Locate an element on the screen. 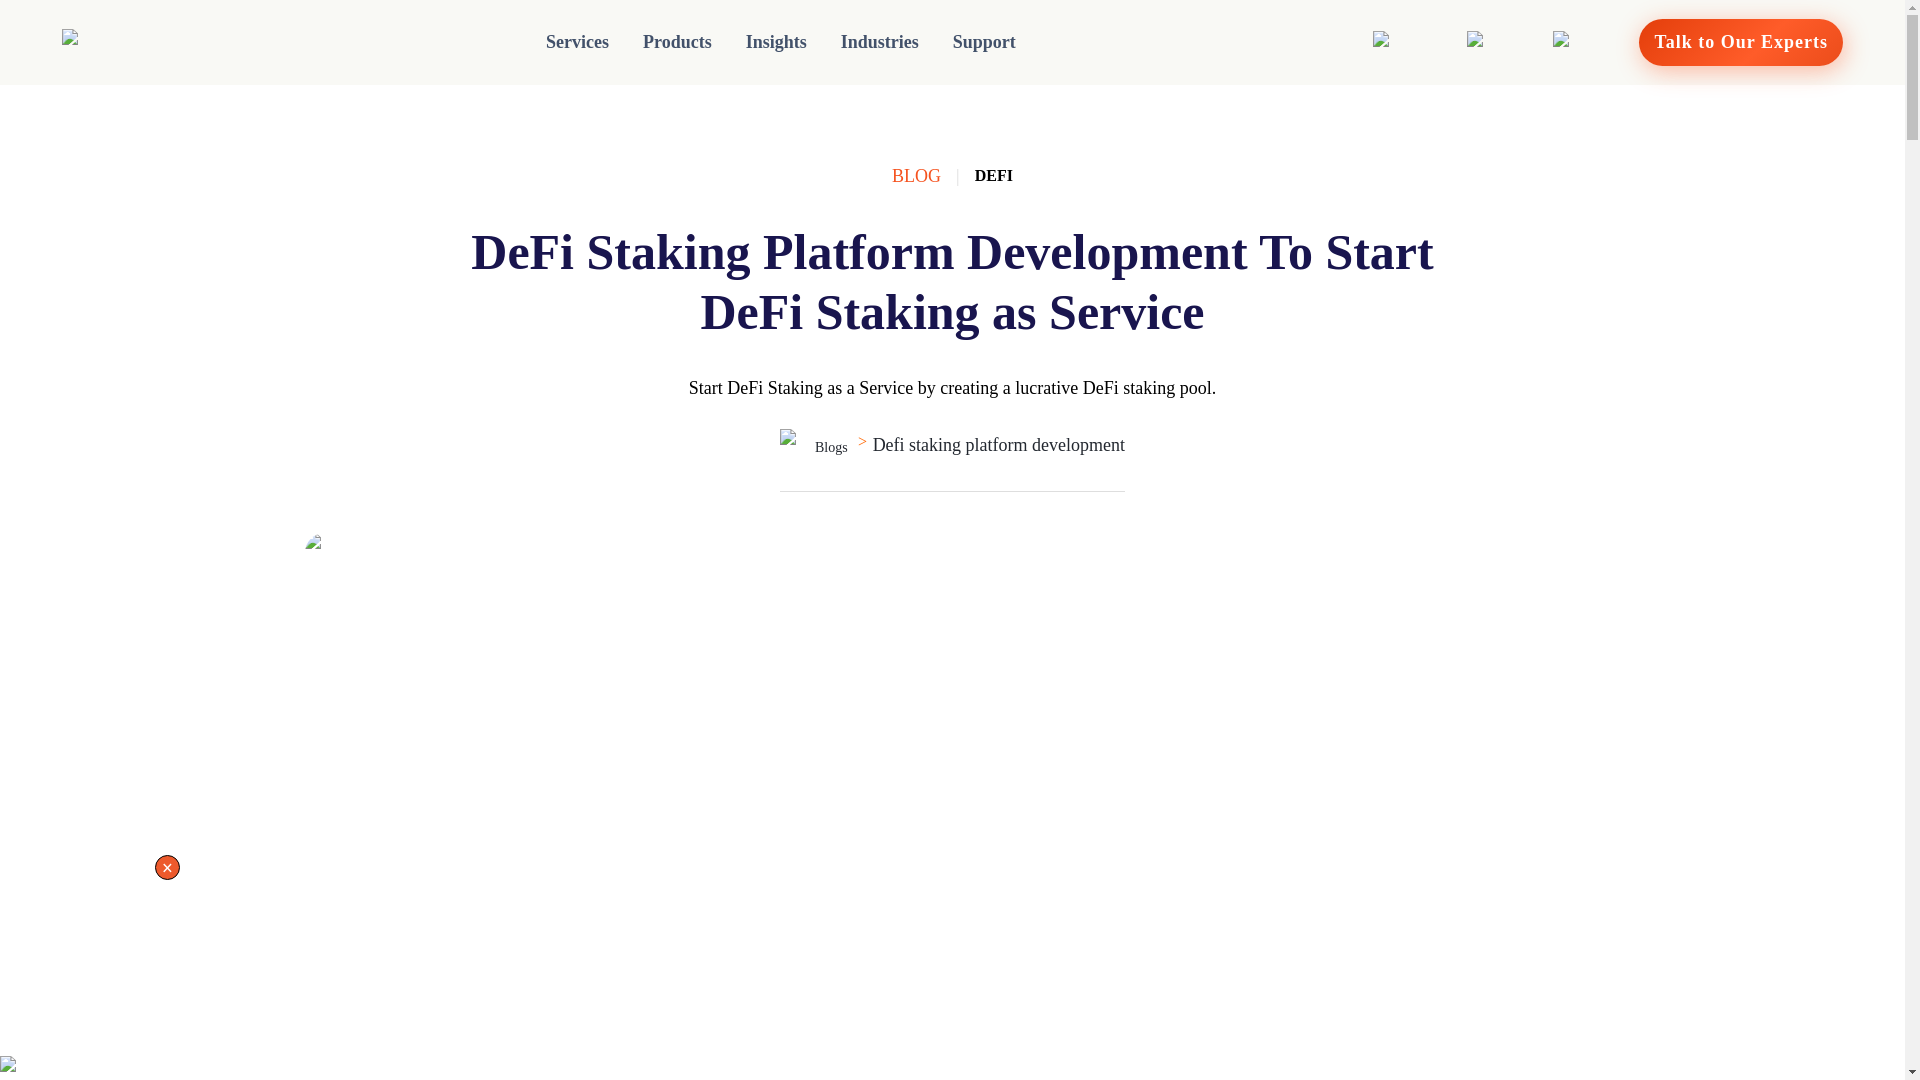 The height and width of the screenshot is (1080, 1920). Services is located at coordinates (577, 42).